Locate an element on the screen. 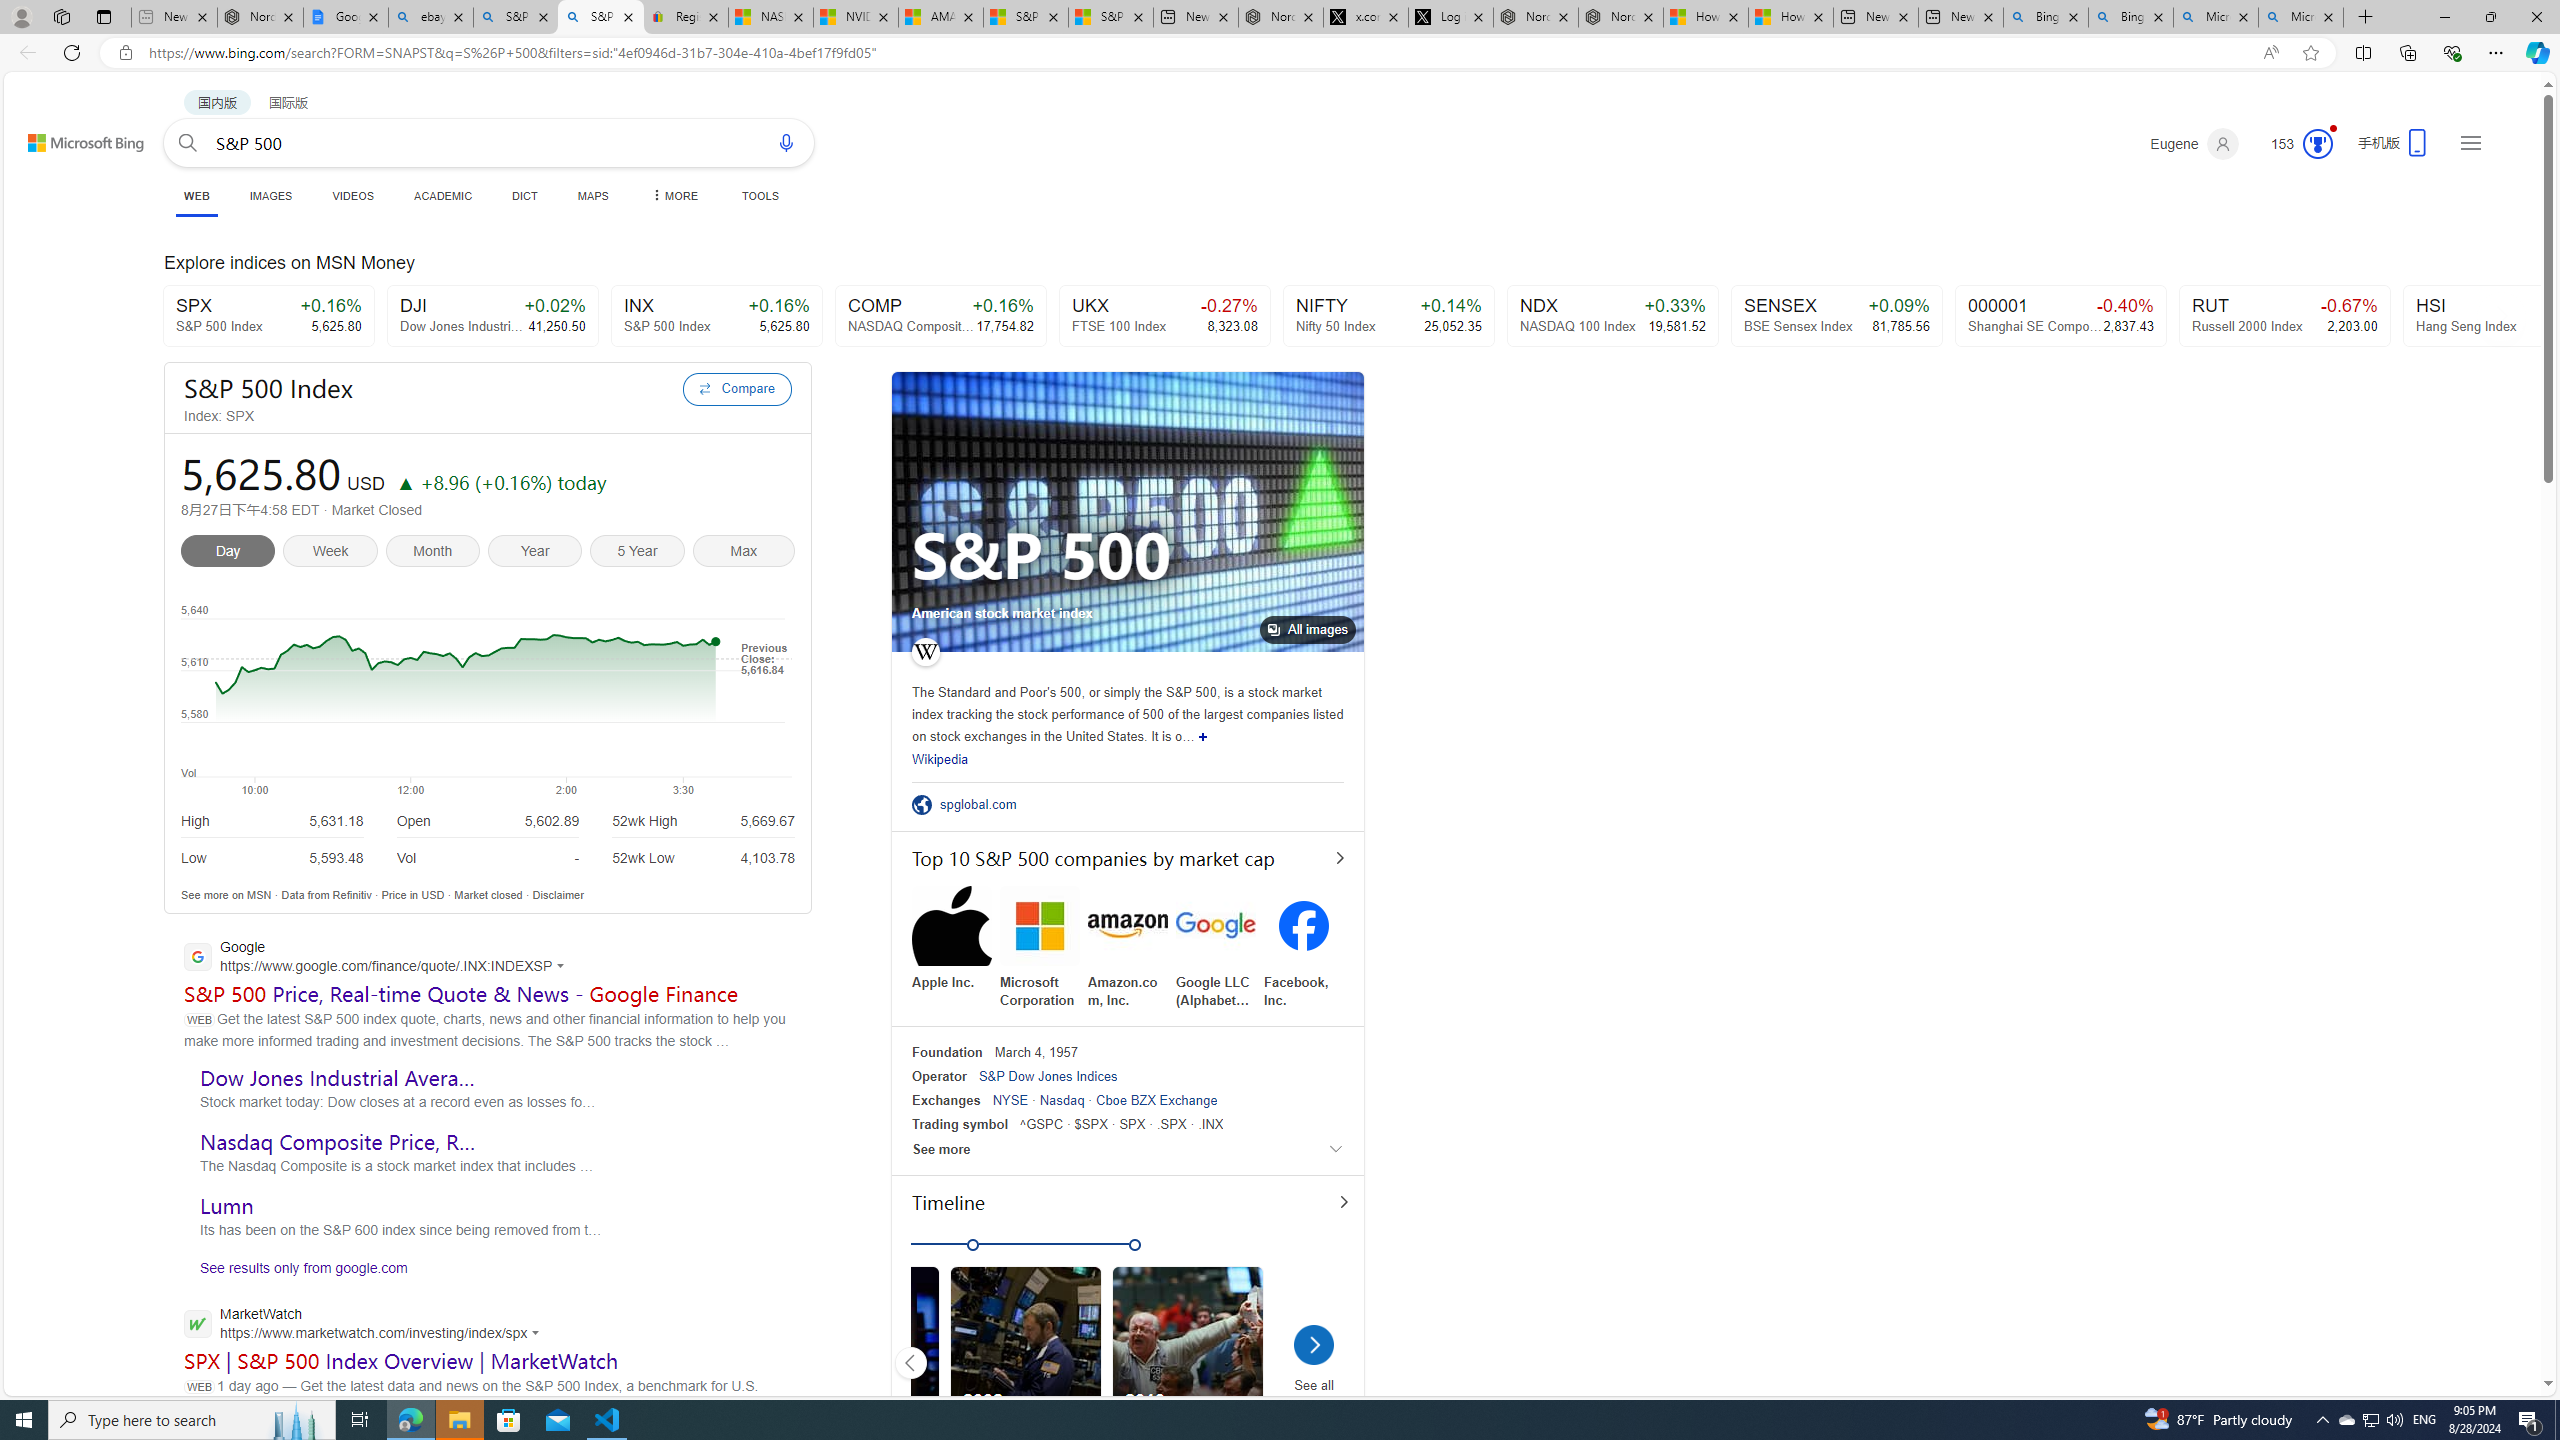 This screenshot has width=2560, height=1440. Trading symbol is located at coordinates (960, 1124).